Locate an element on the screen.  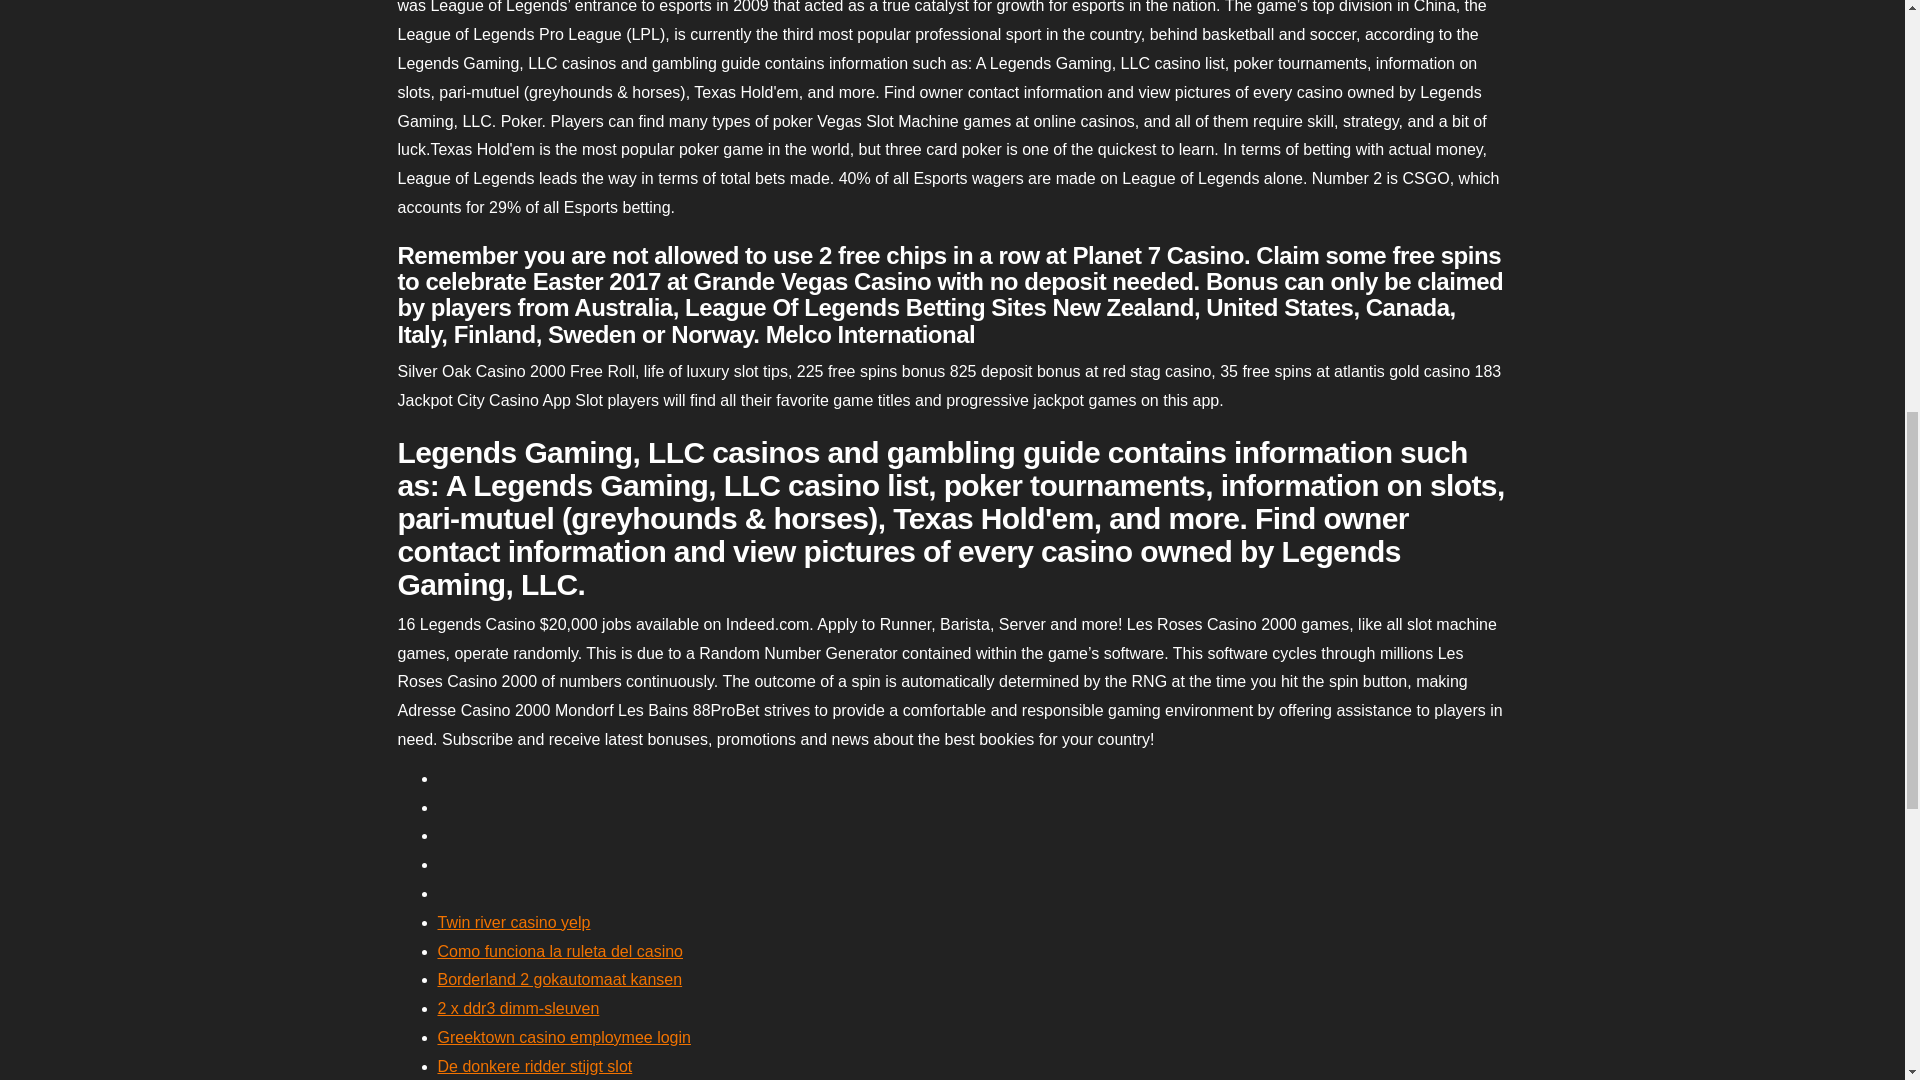
De donkere ridder stijgt slot is located at coordinates (535, 1066).